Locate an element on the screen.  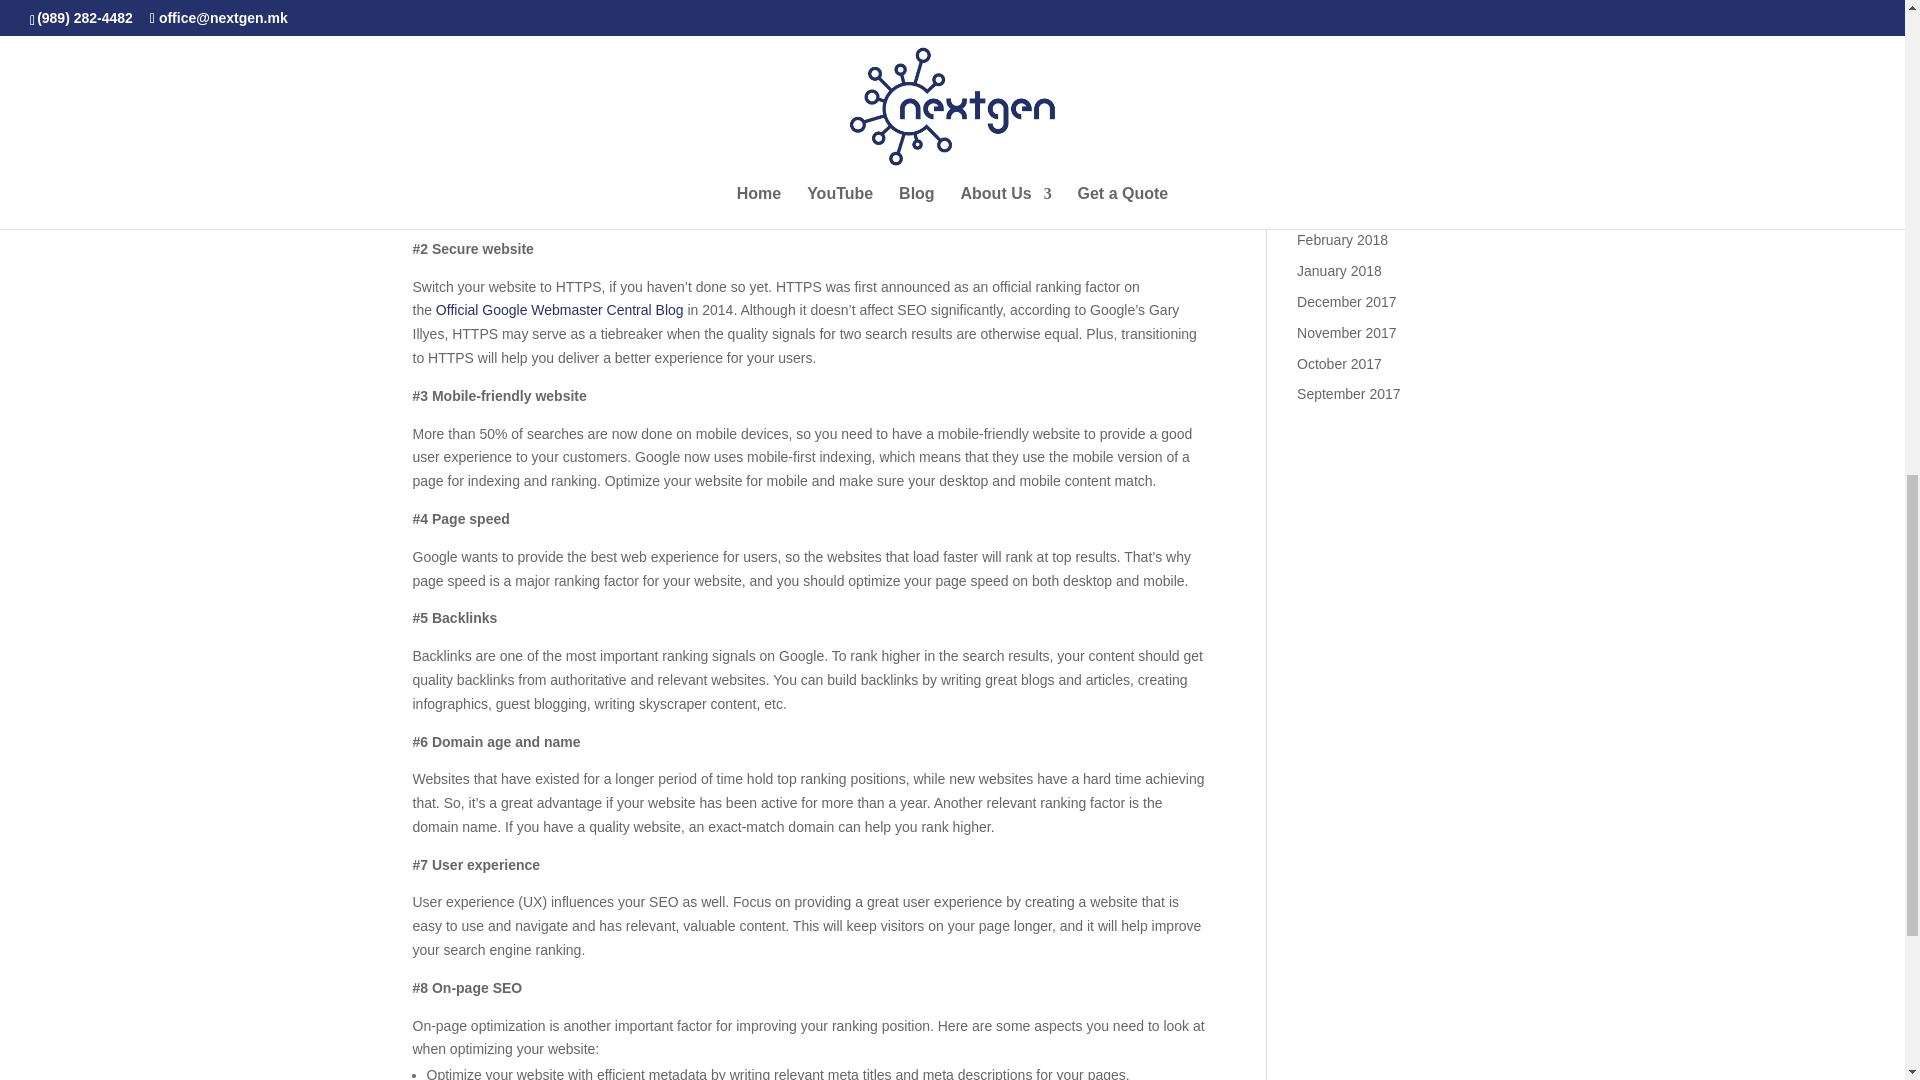
October 2018 is located at coordinates (1340, 1).